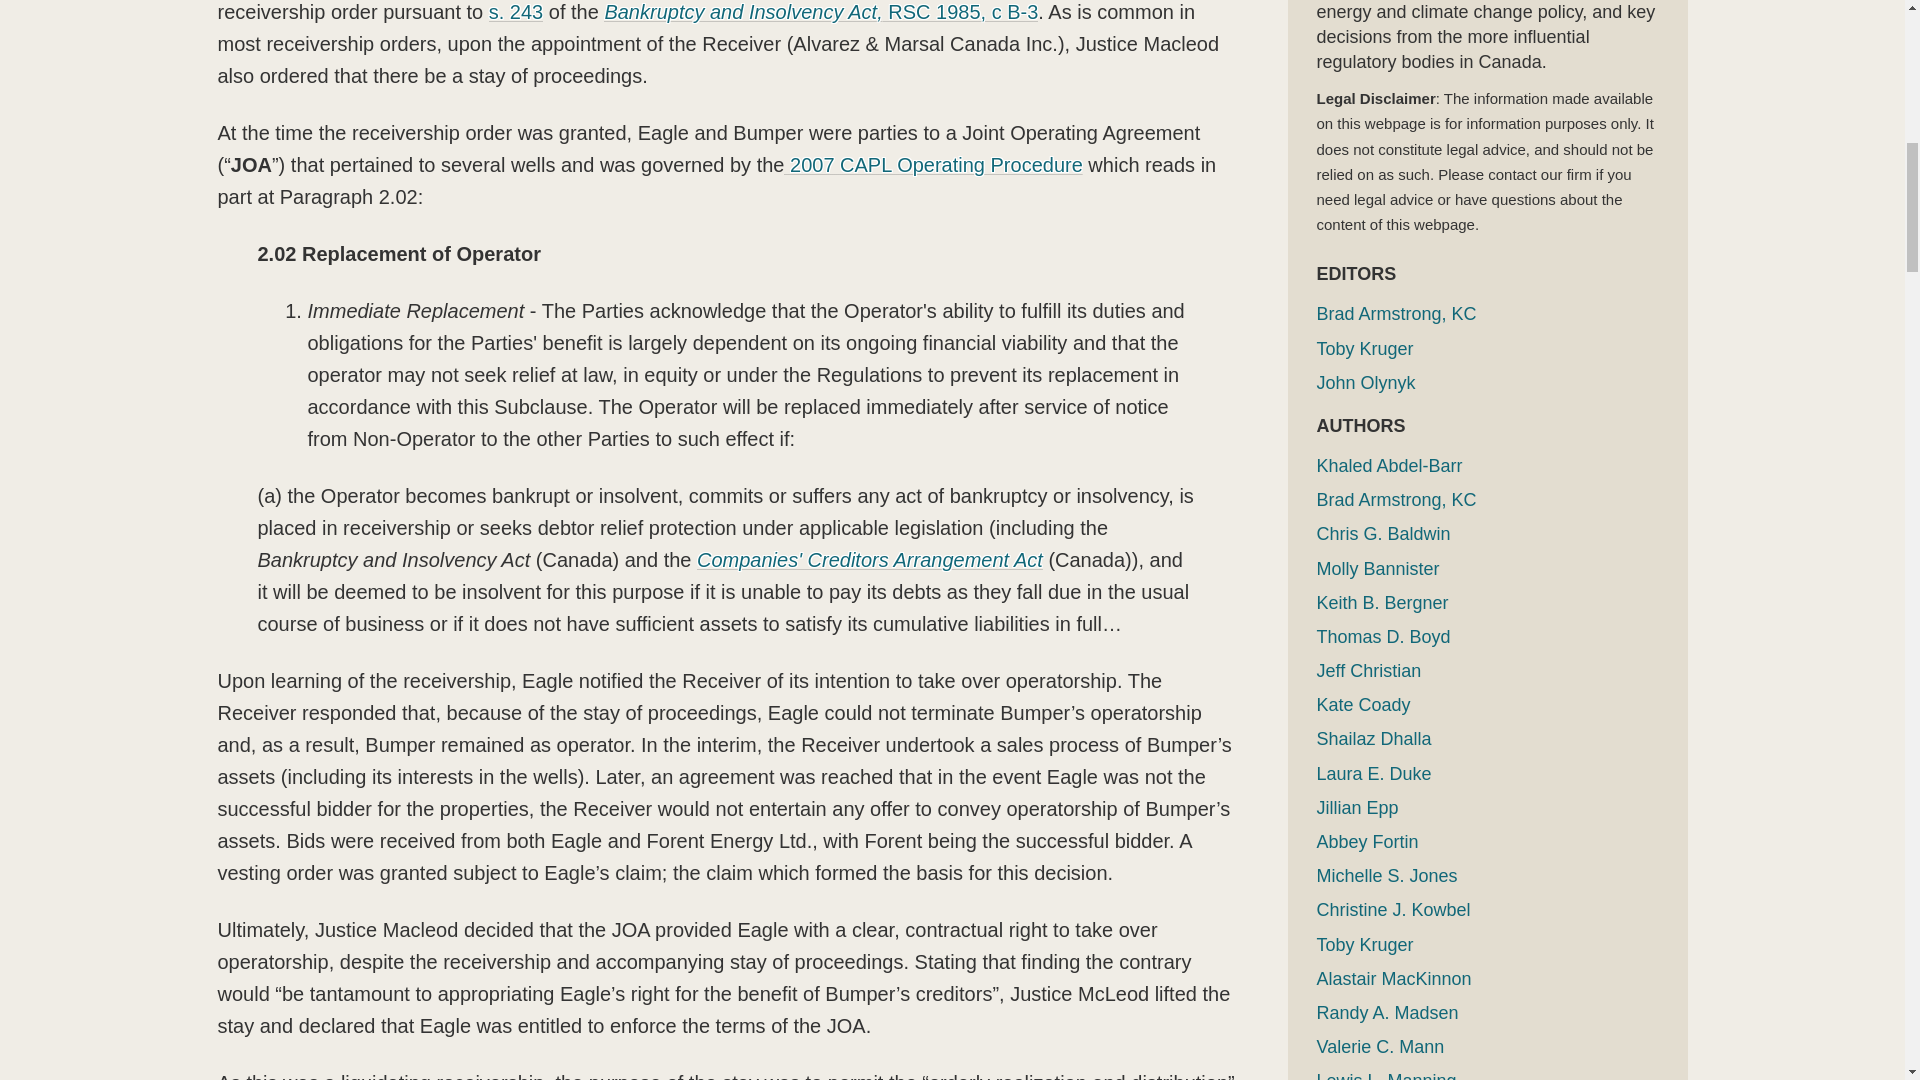  Describe the element at coordinates (1364, 348) in the screenshot. I see `Toby Kruger` at that location.